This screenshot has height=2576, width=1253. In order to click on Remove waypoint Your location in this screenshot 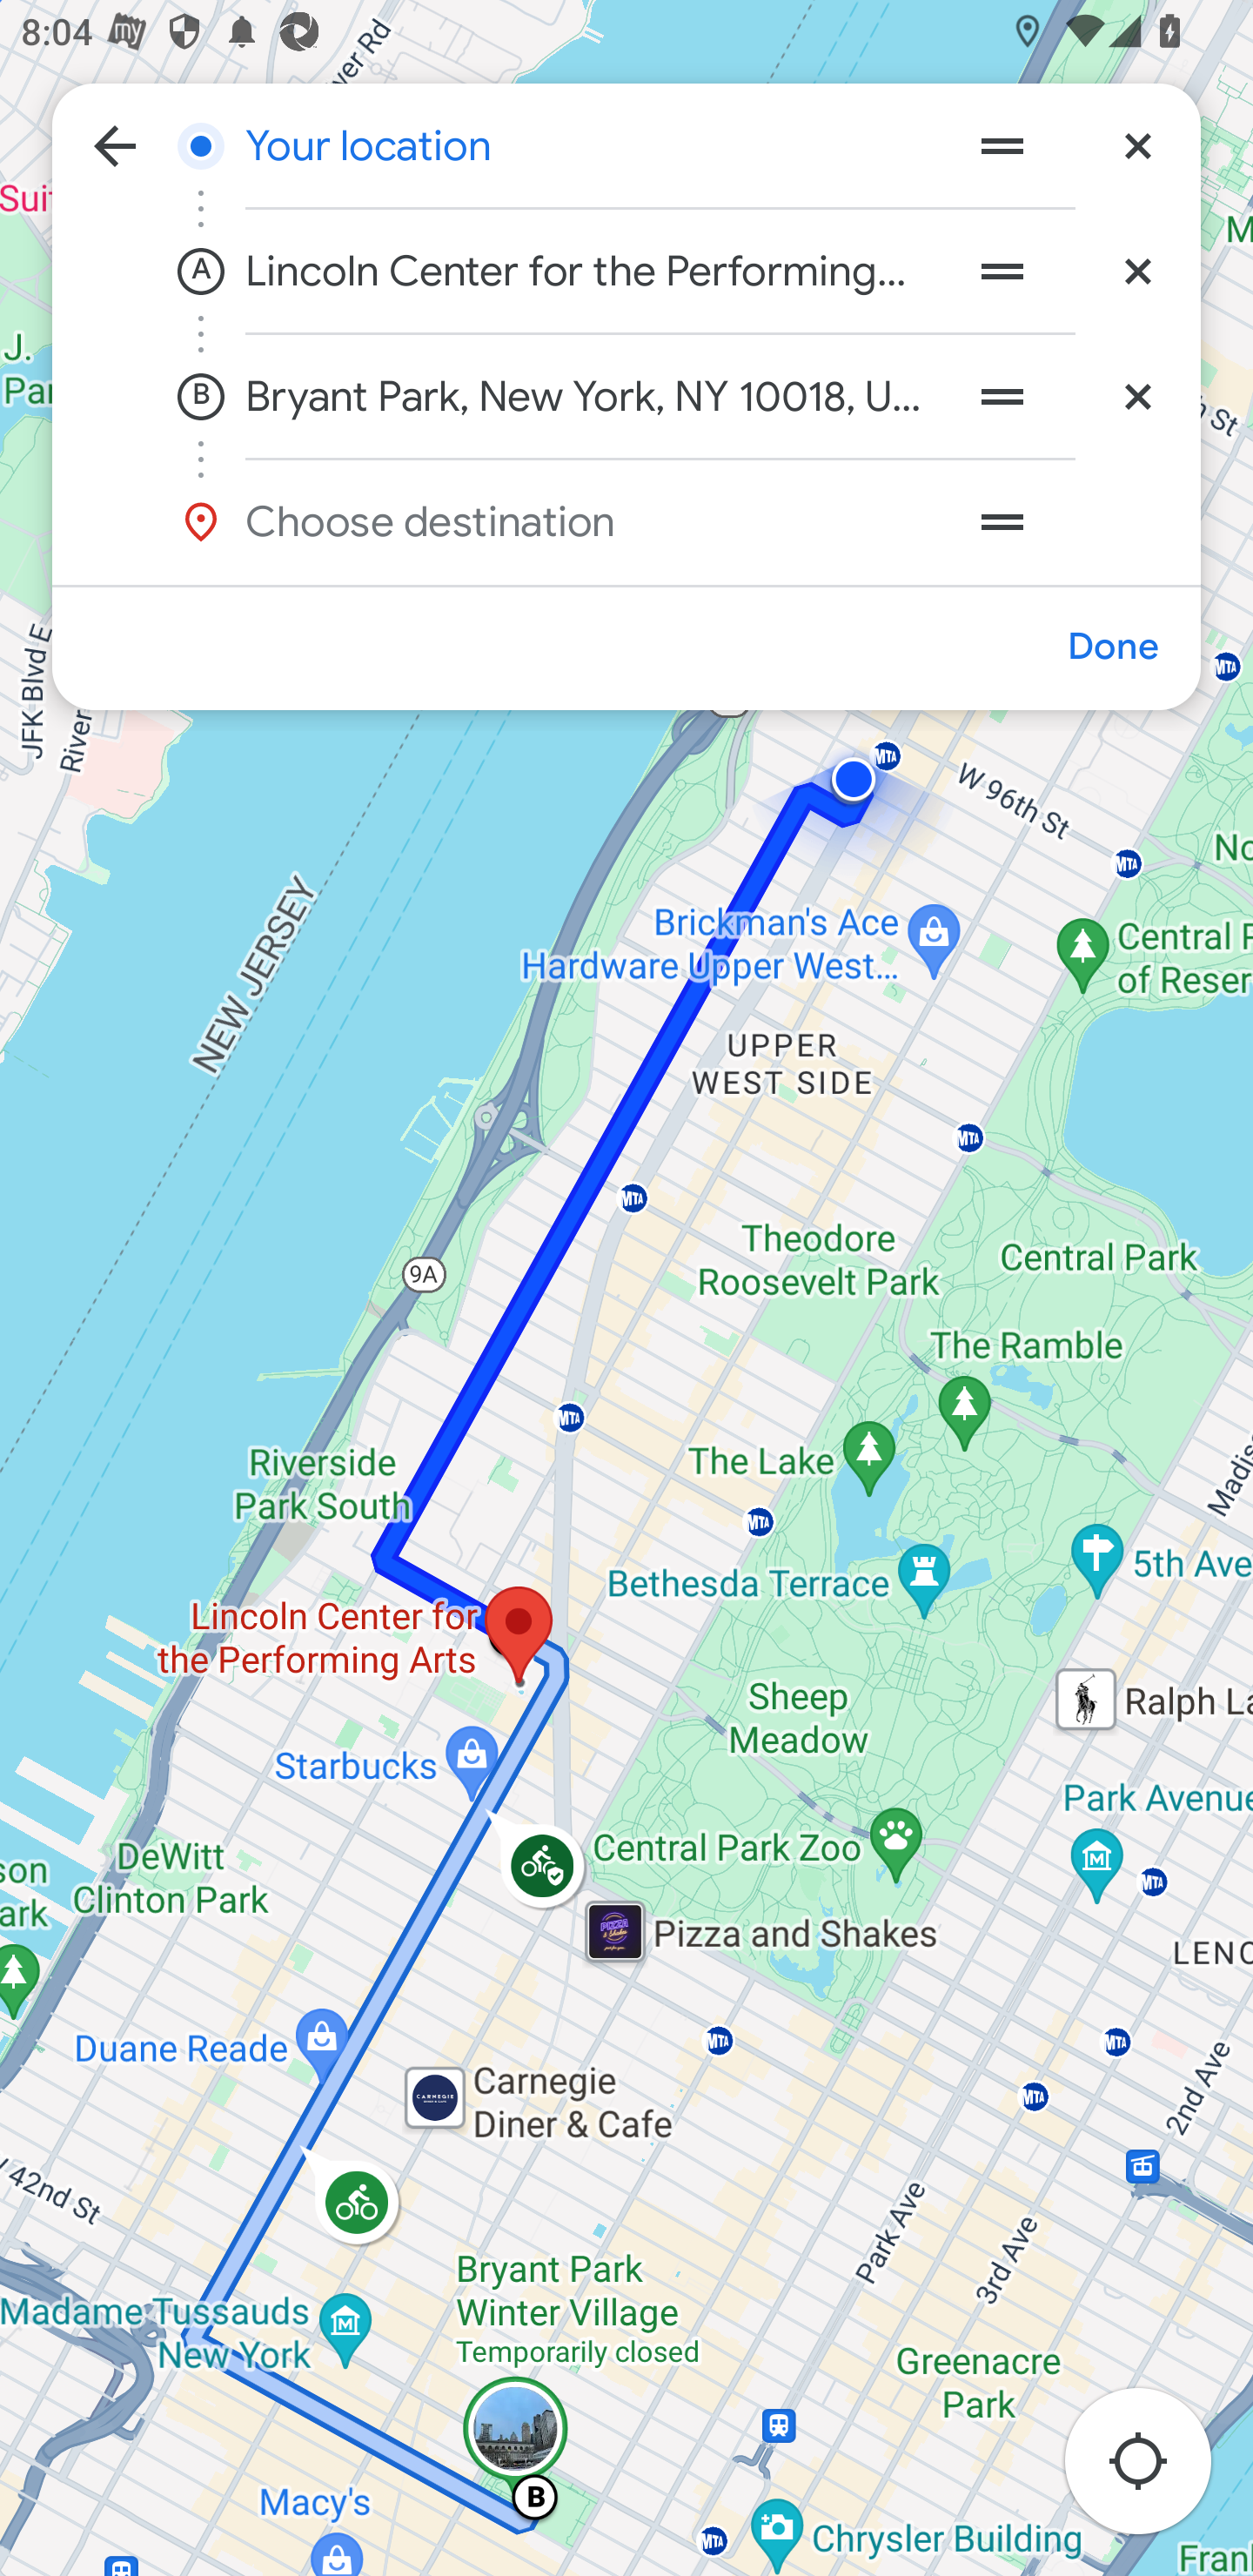, I will do `click(1137, 144)`.